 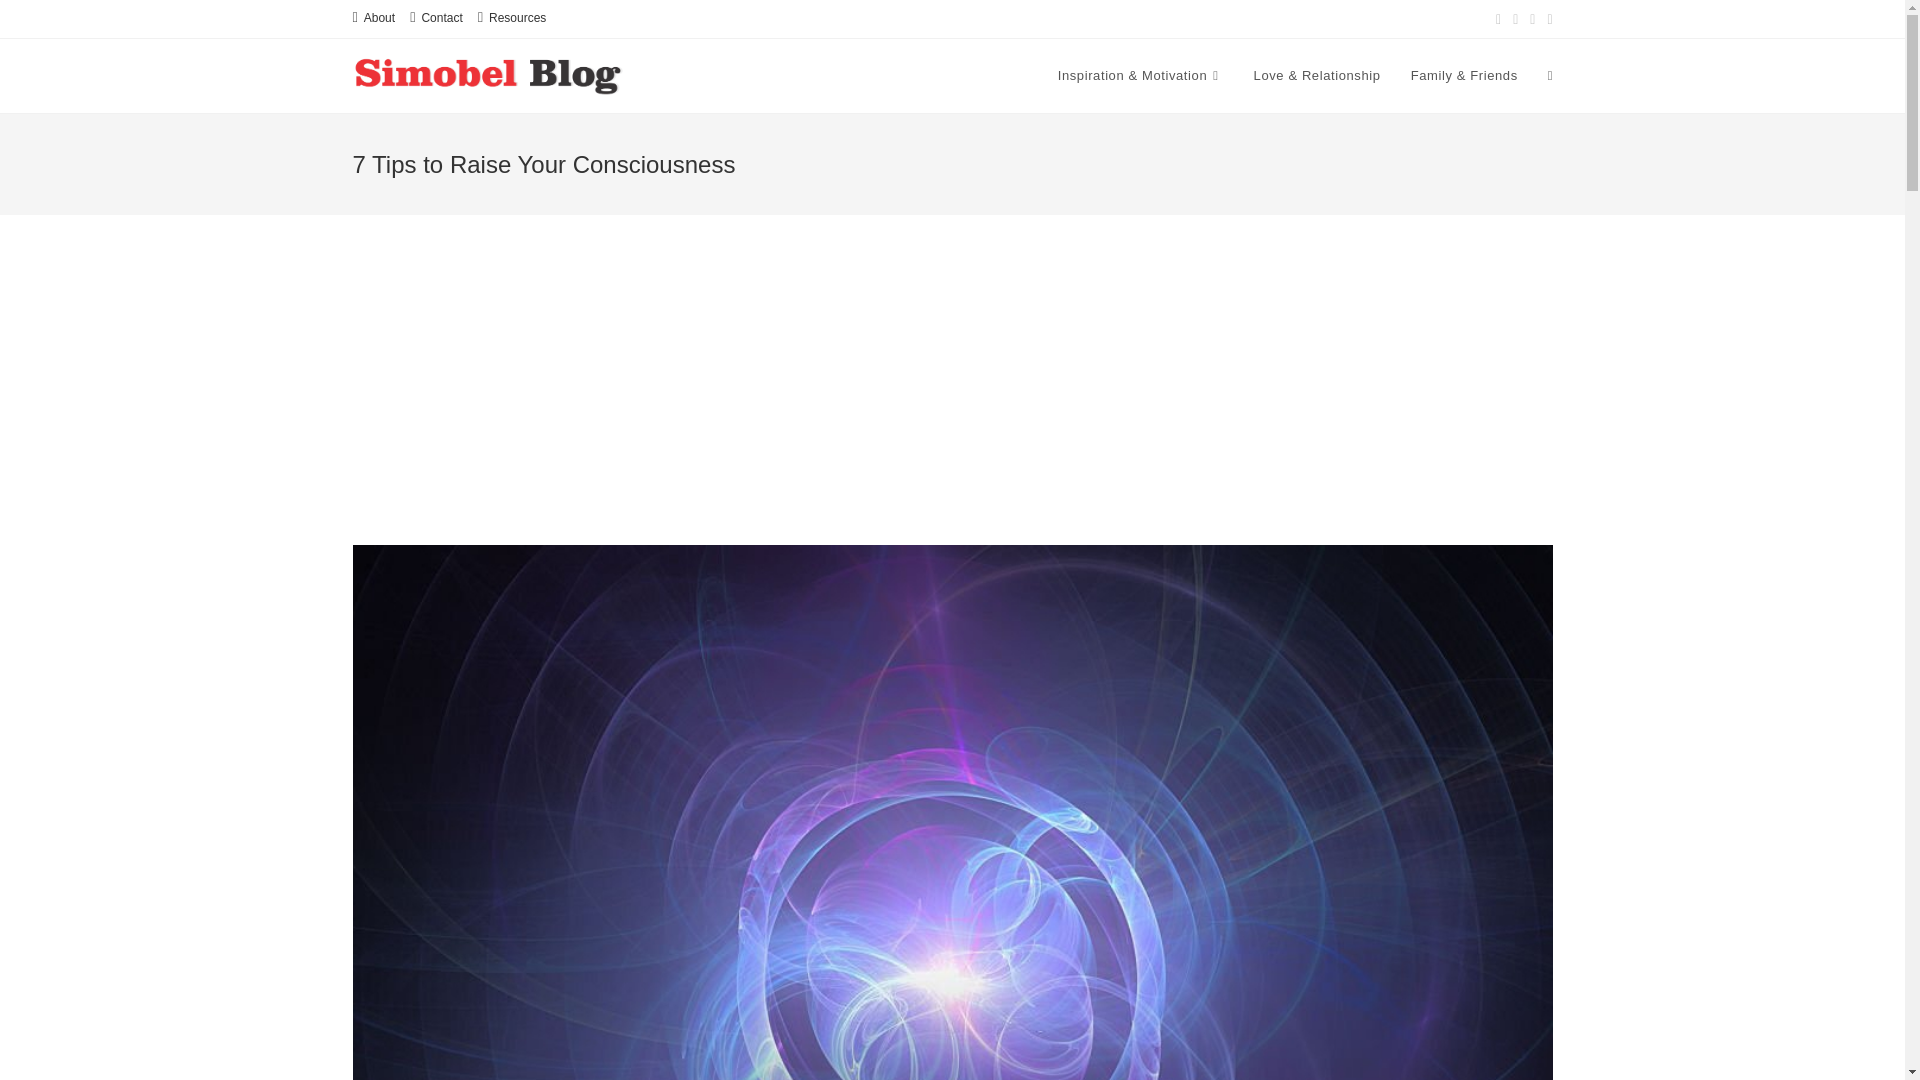 What do you see at coordinates (512, 18) in the screenshot?
I see `Resources` at bounding box center [512, 18].